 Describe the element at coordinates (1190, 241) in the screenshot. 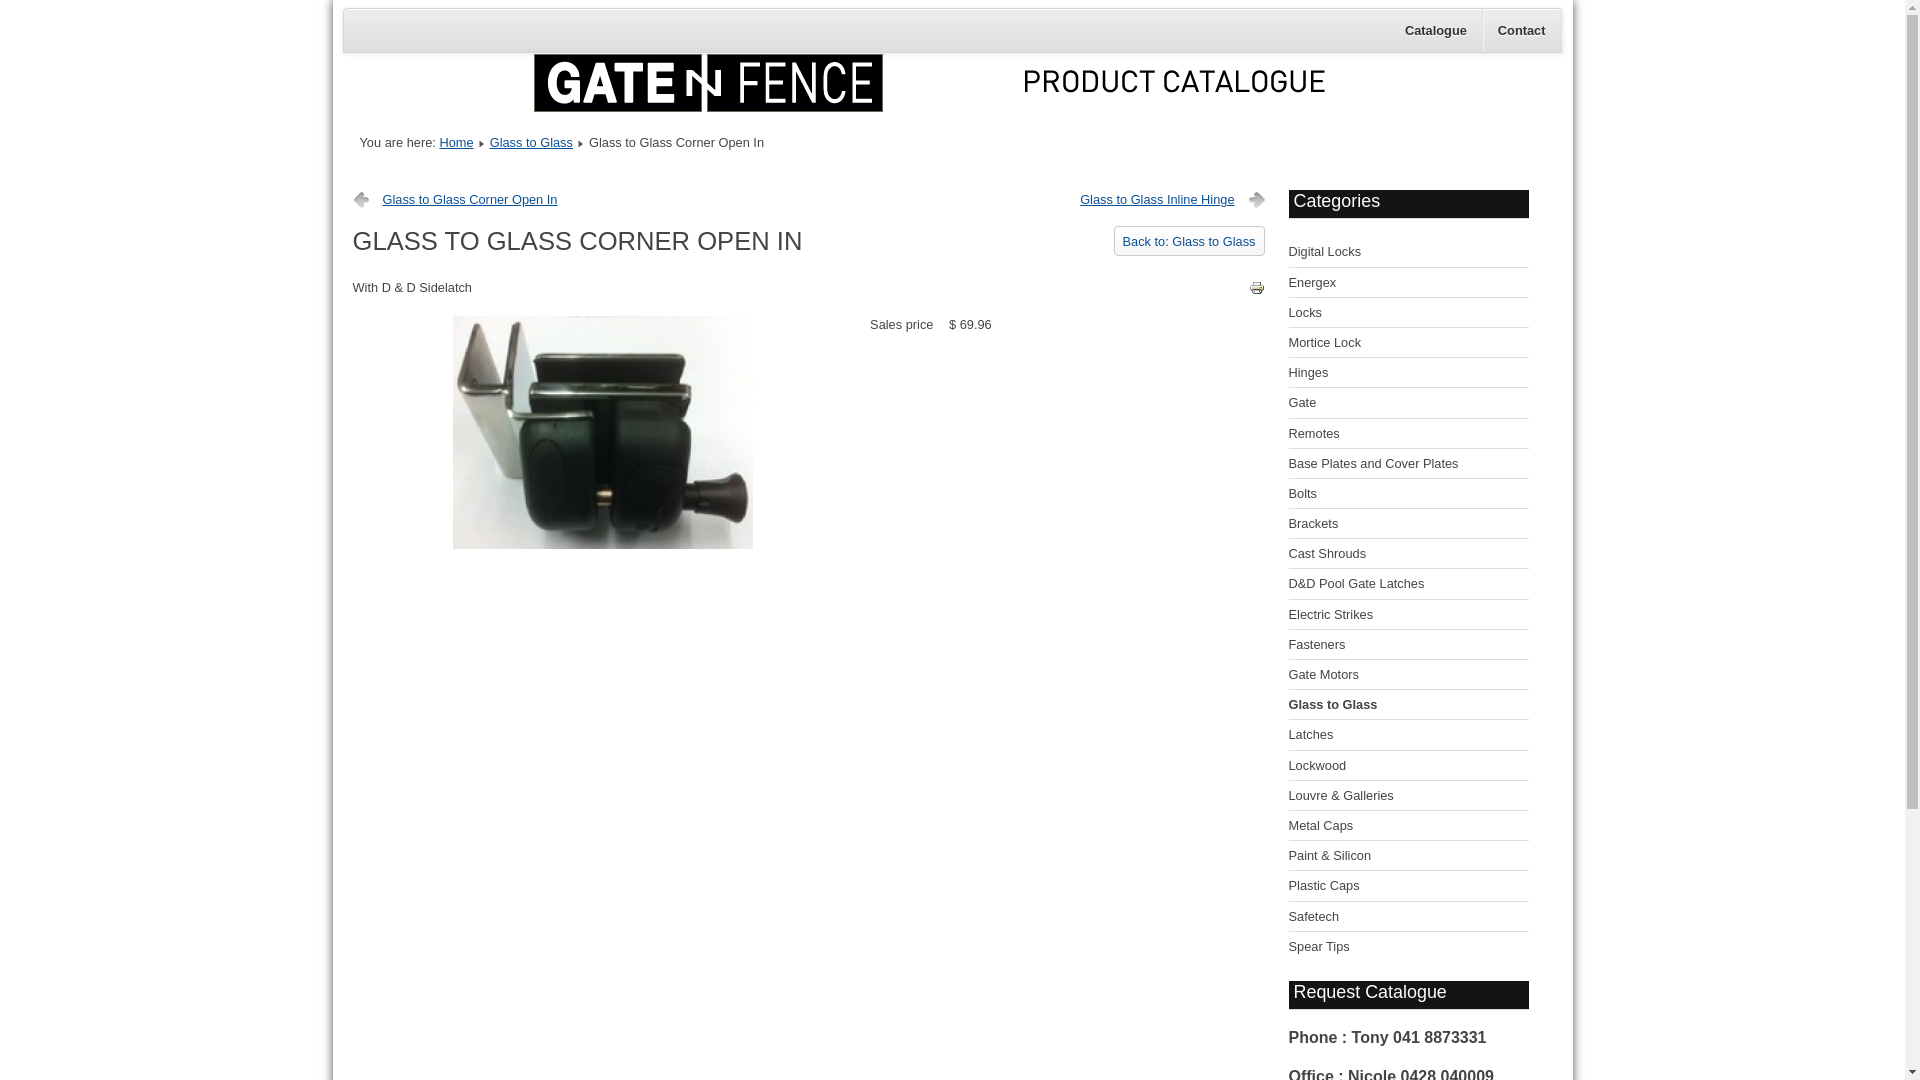

I see `Back to: Glass to Glass` at that location.